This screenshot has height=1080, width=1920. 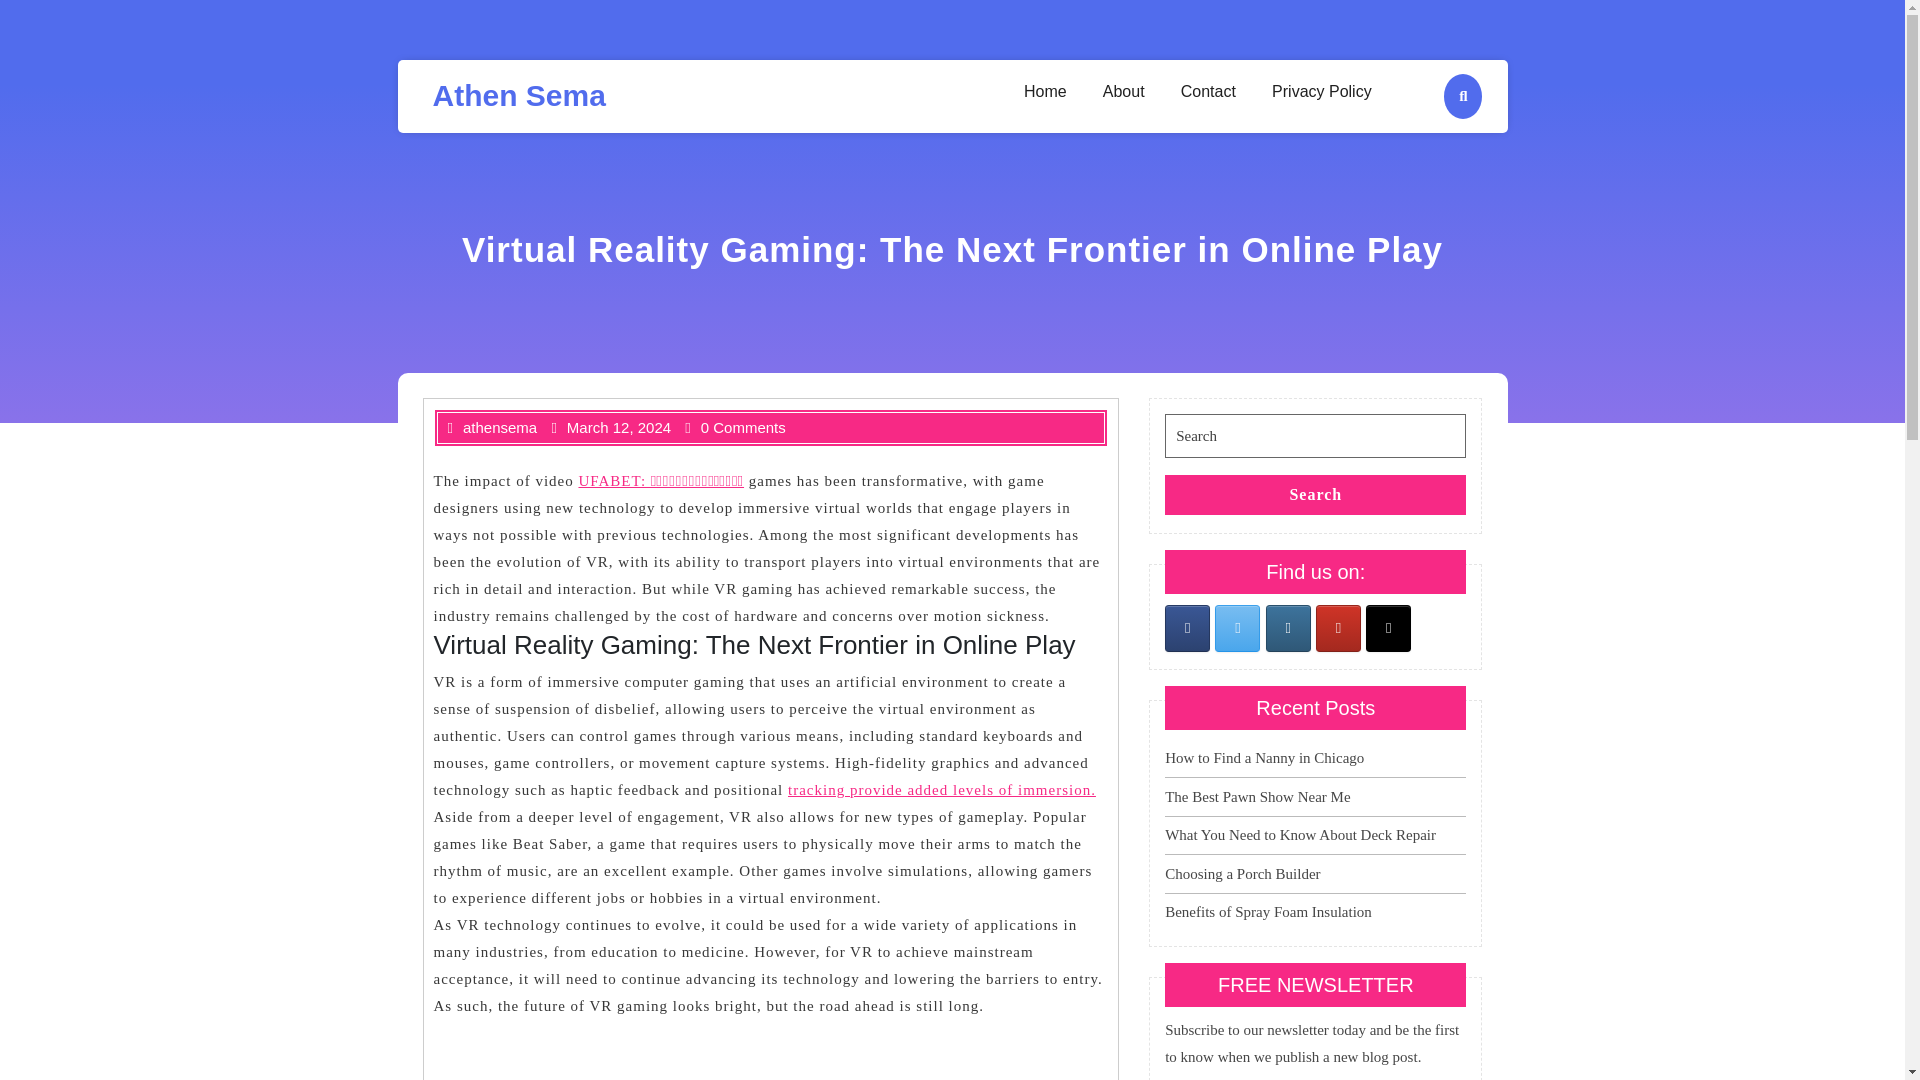 I want to click on Athen Sema on Tiktok, so click(x=1388, y=628).